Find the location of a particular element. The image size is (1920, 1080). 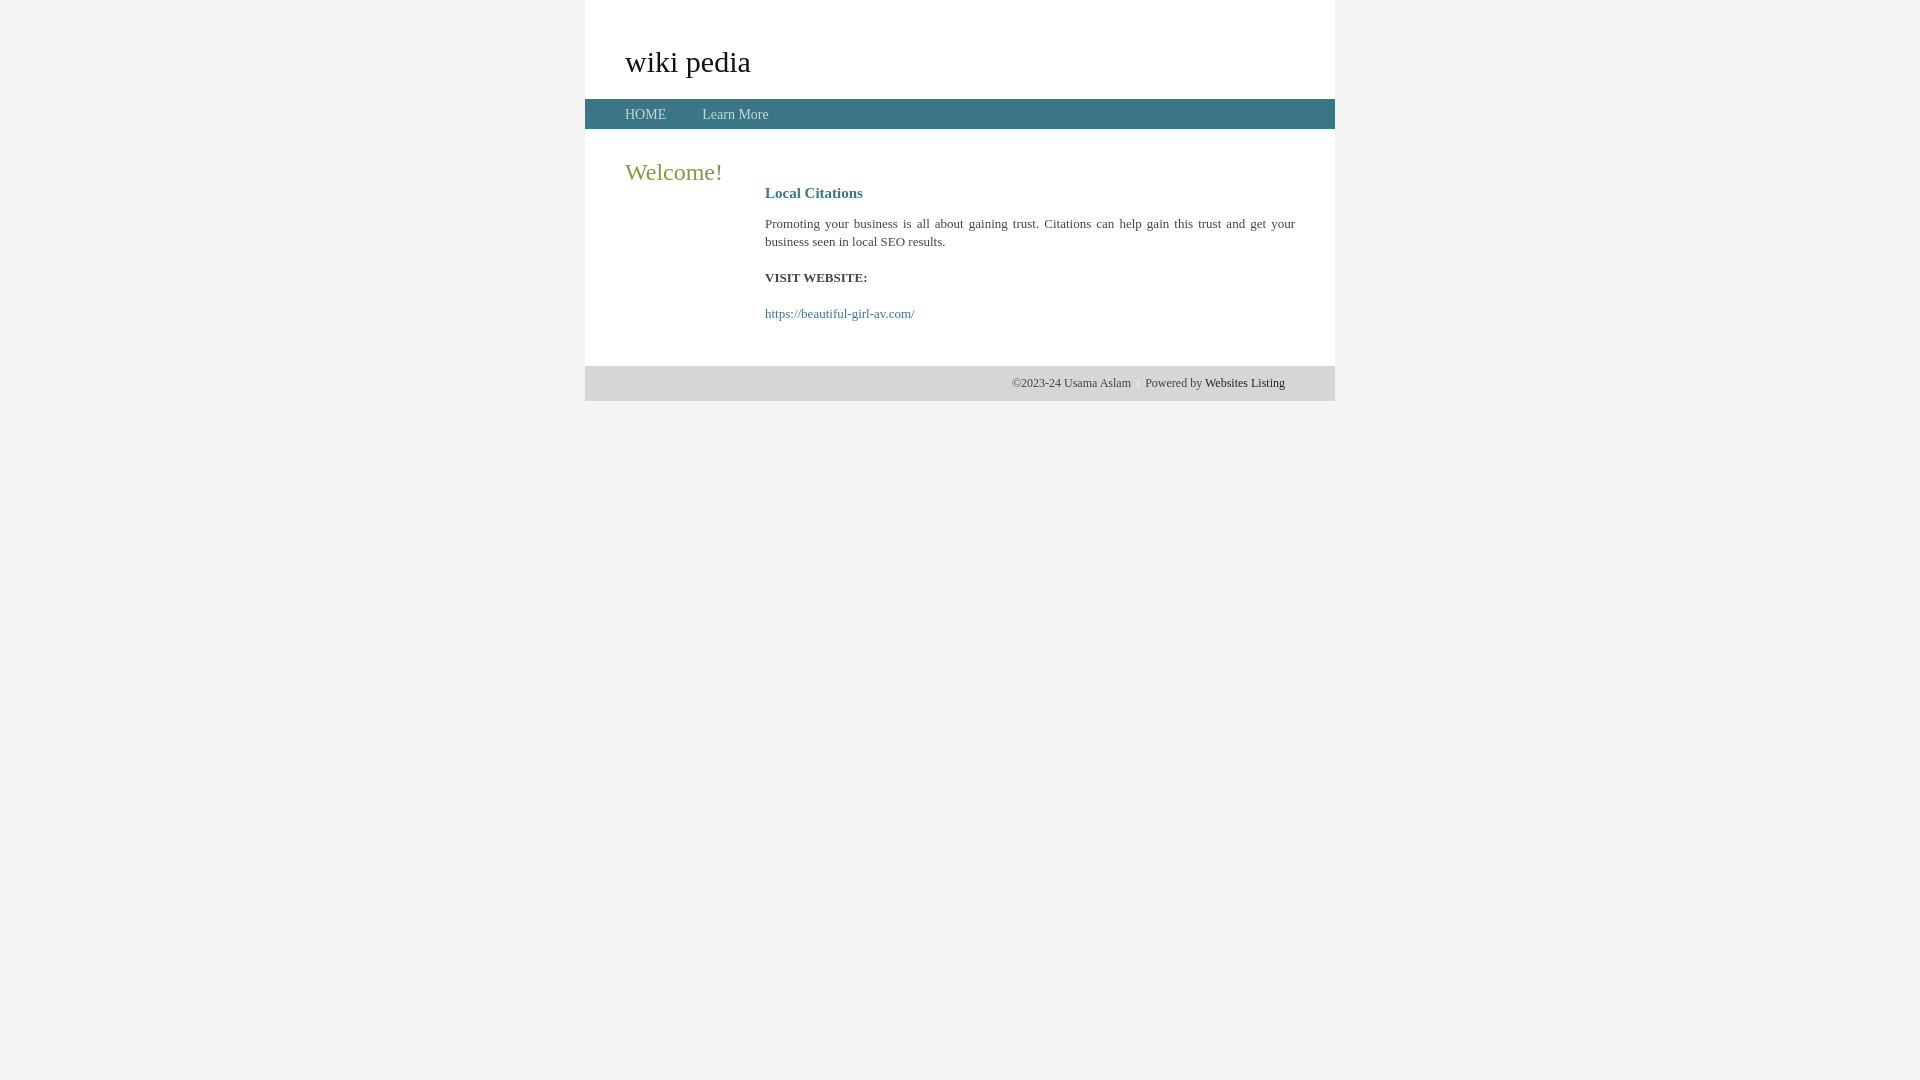

wiki pedia is located at coordinates (688, 61).